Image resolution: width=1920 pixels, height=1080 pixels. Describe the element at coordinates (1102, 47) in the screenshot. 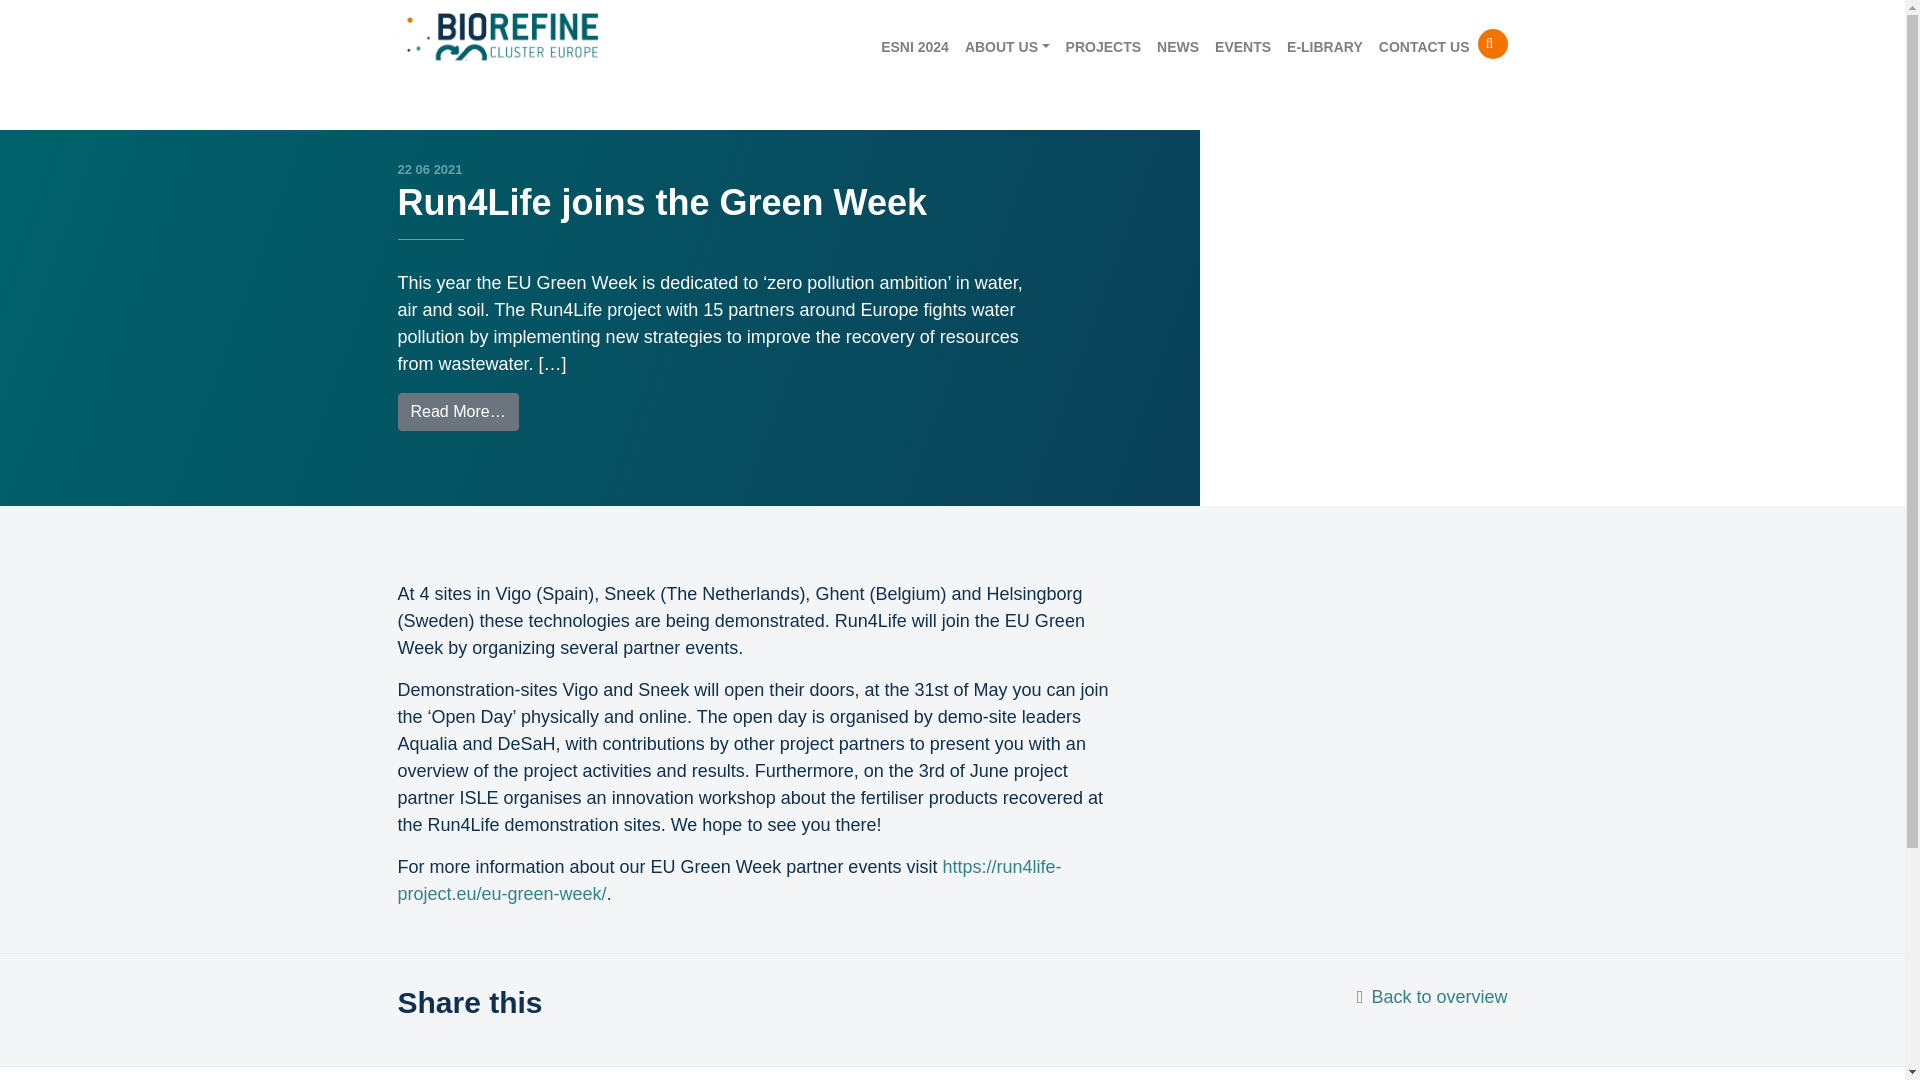

I see `Projects` at that location.